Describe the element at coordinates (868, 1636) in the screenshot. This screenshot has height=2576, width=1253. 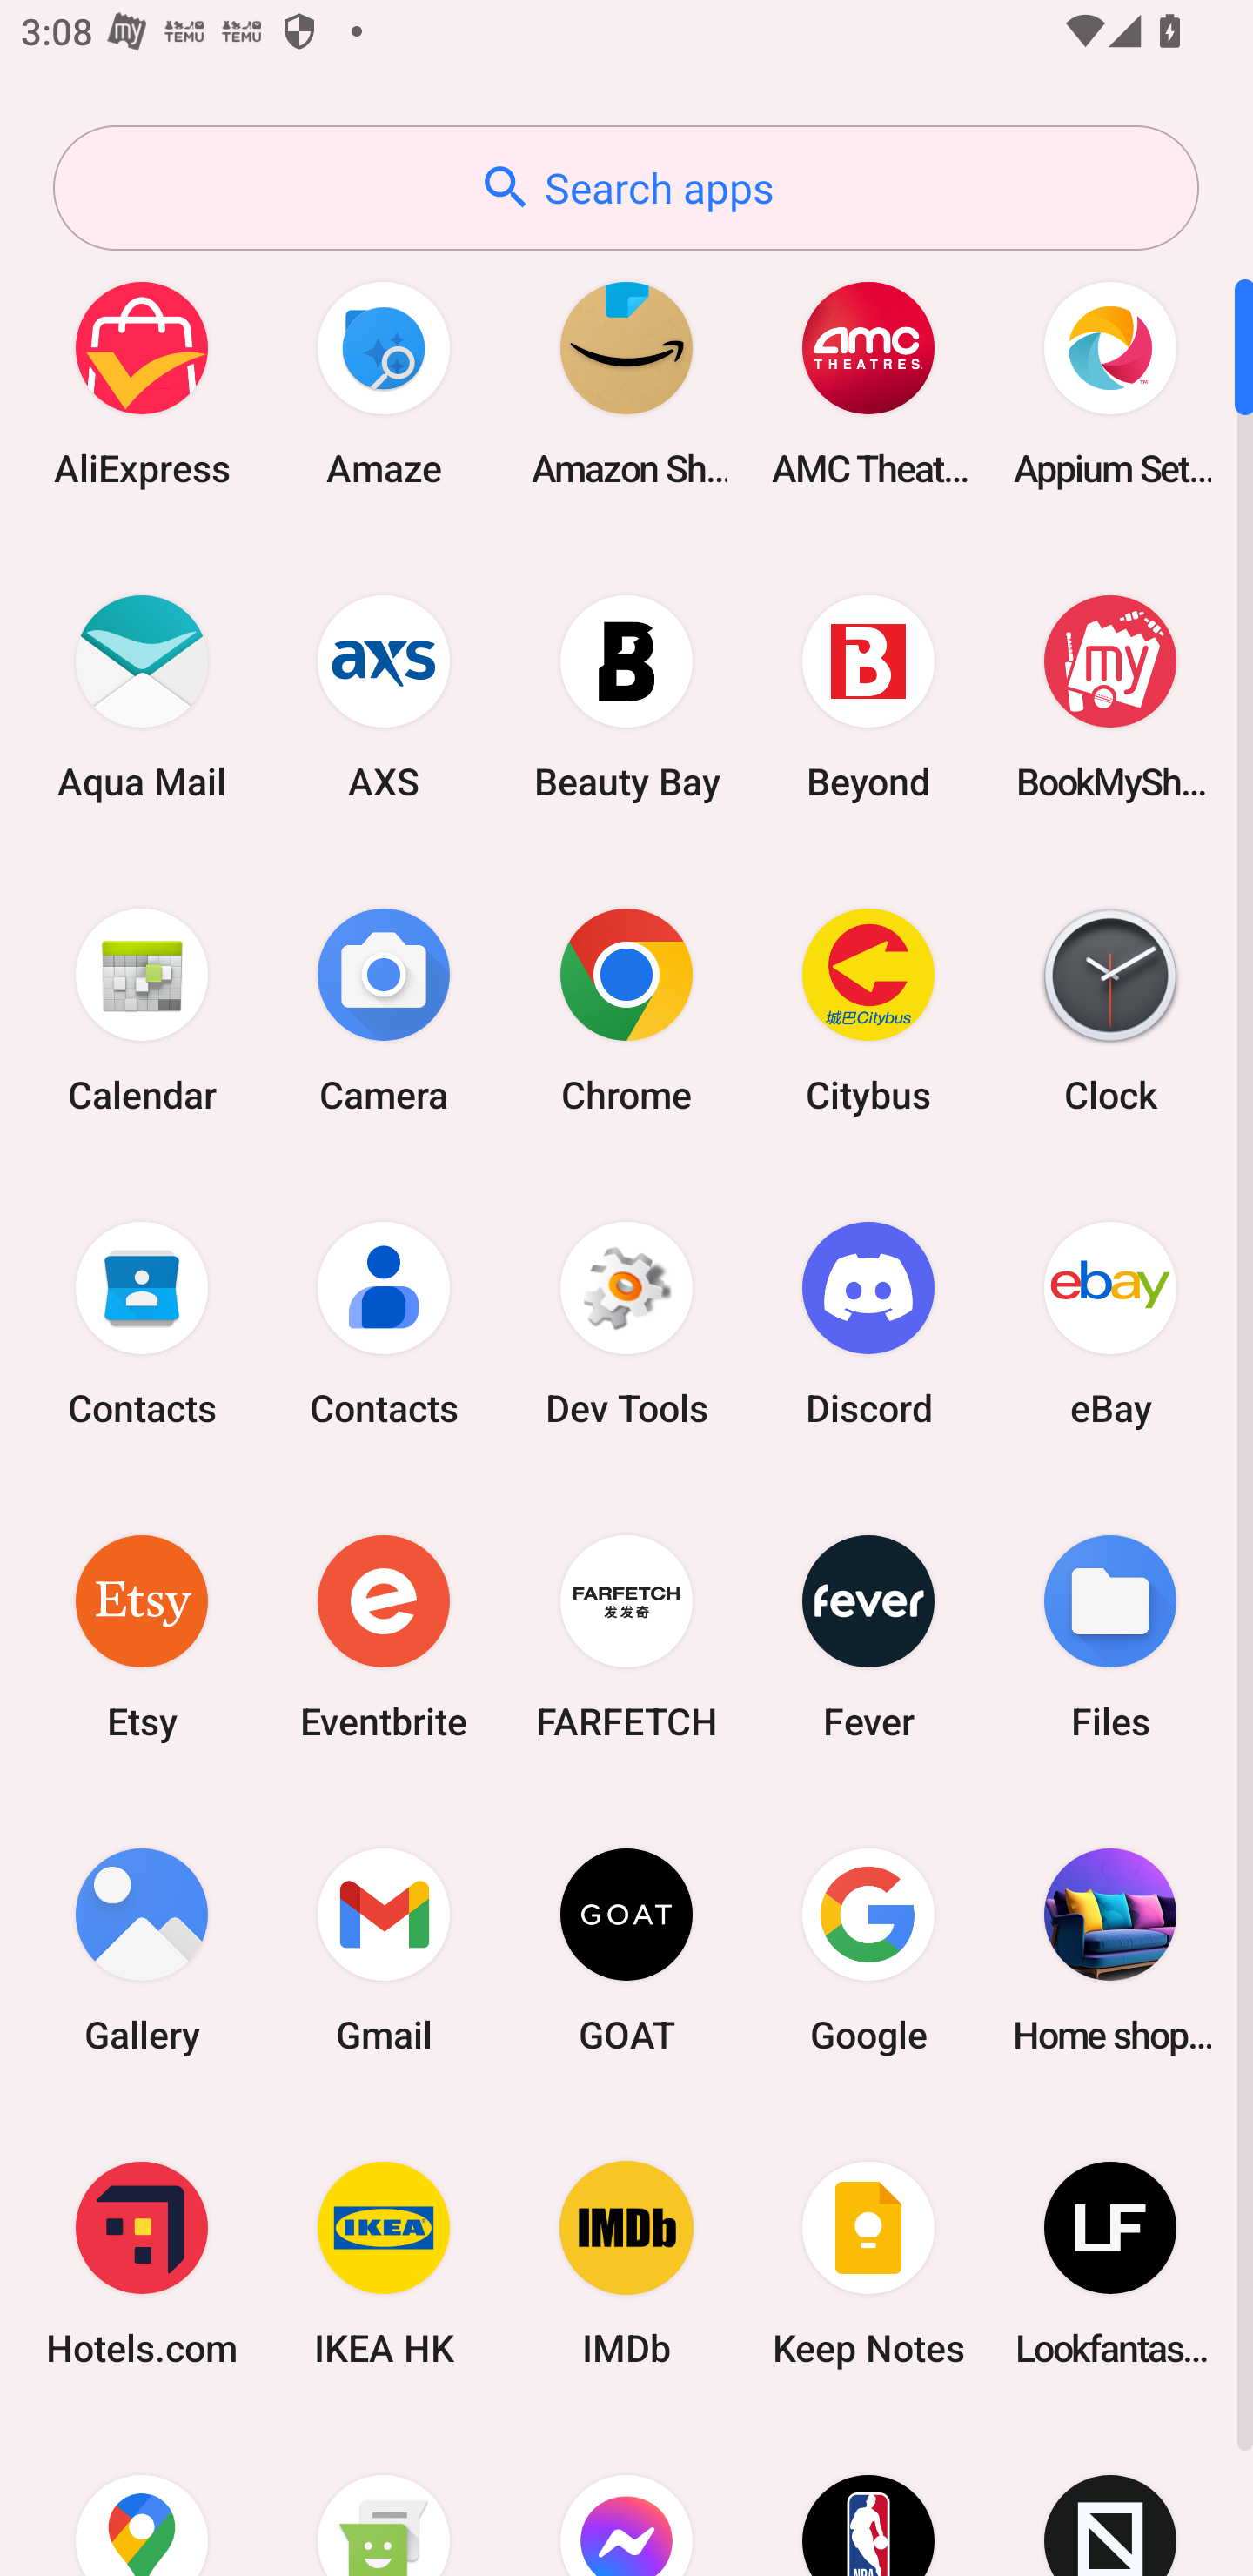
I see `Fever` at that location.